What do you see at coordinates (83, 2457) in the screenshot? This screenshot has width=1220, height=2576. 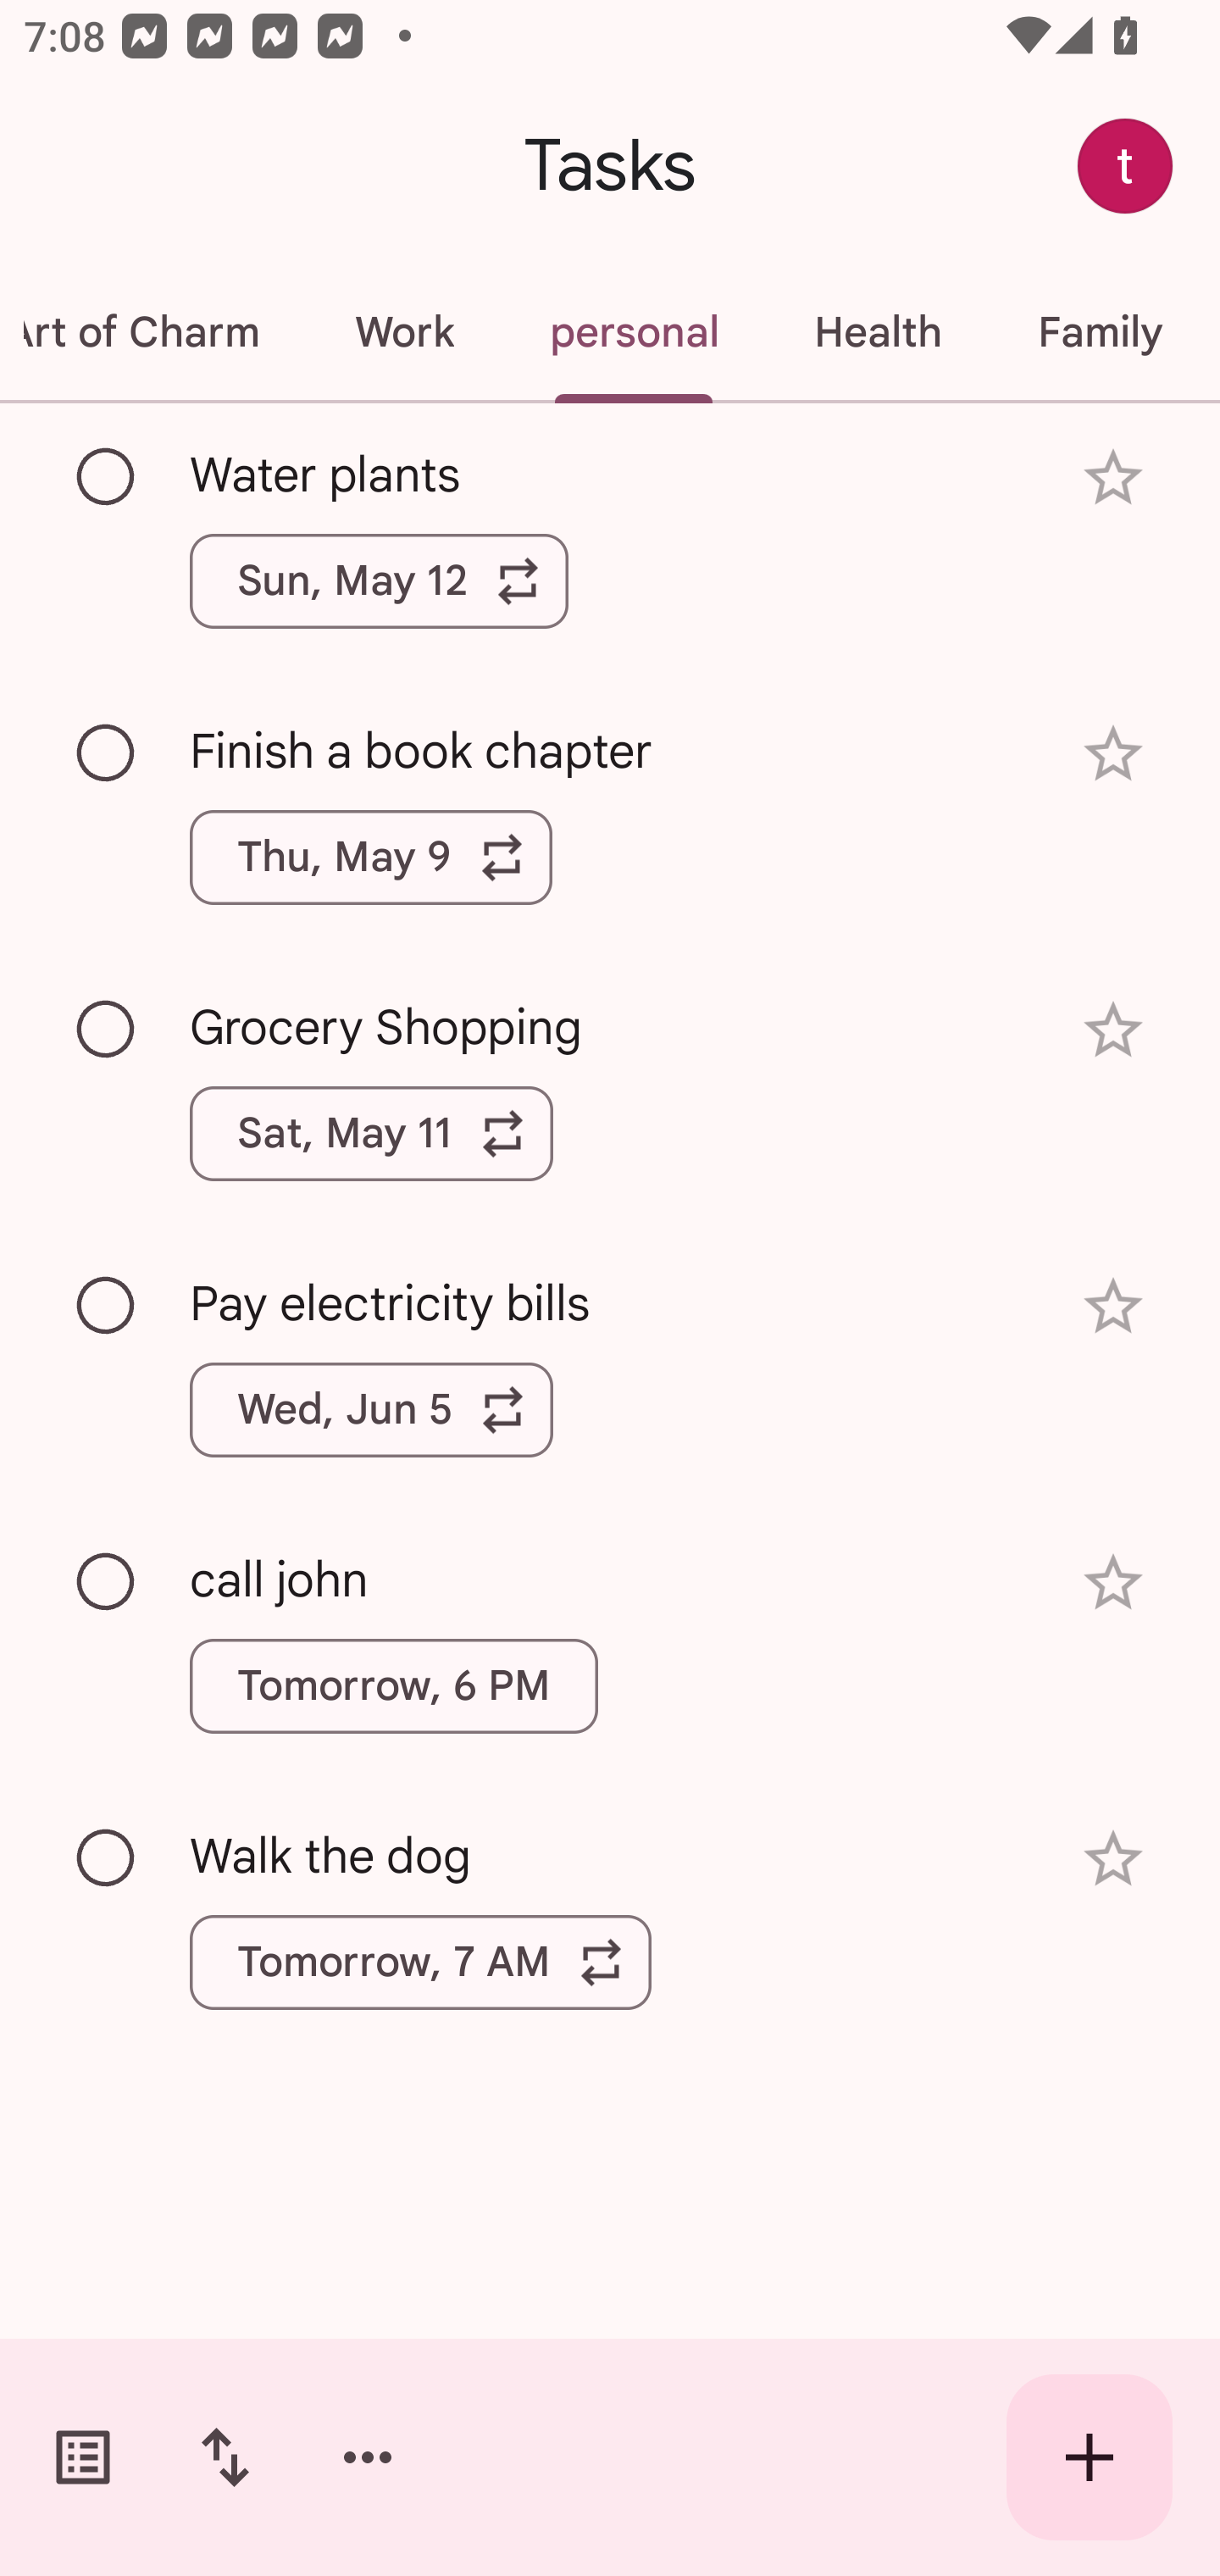 I see `Switch task lists` at bounding box center [83, 2457].